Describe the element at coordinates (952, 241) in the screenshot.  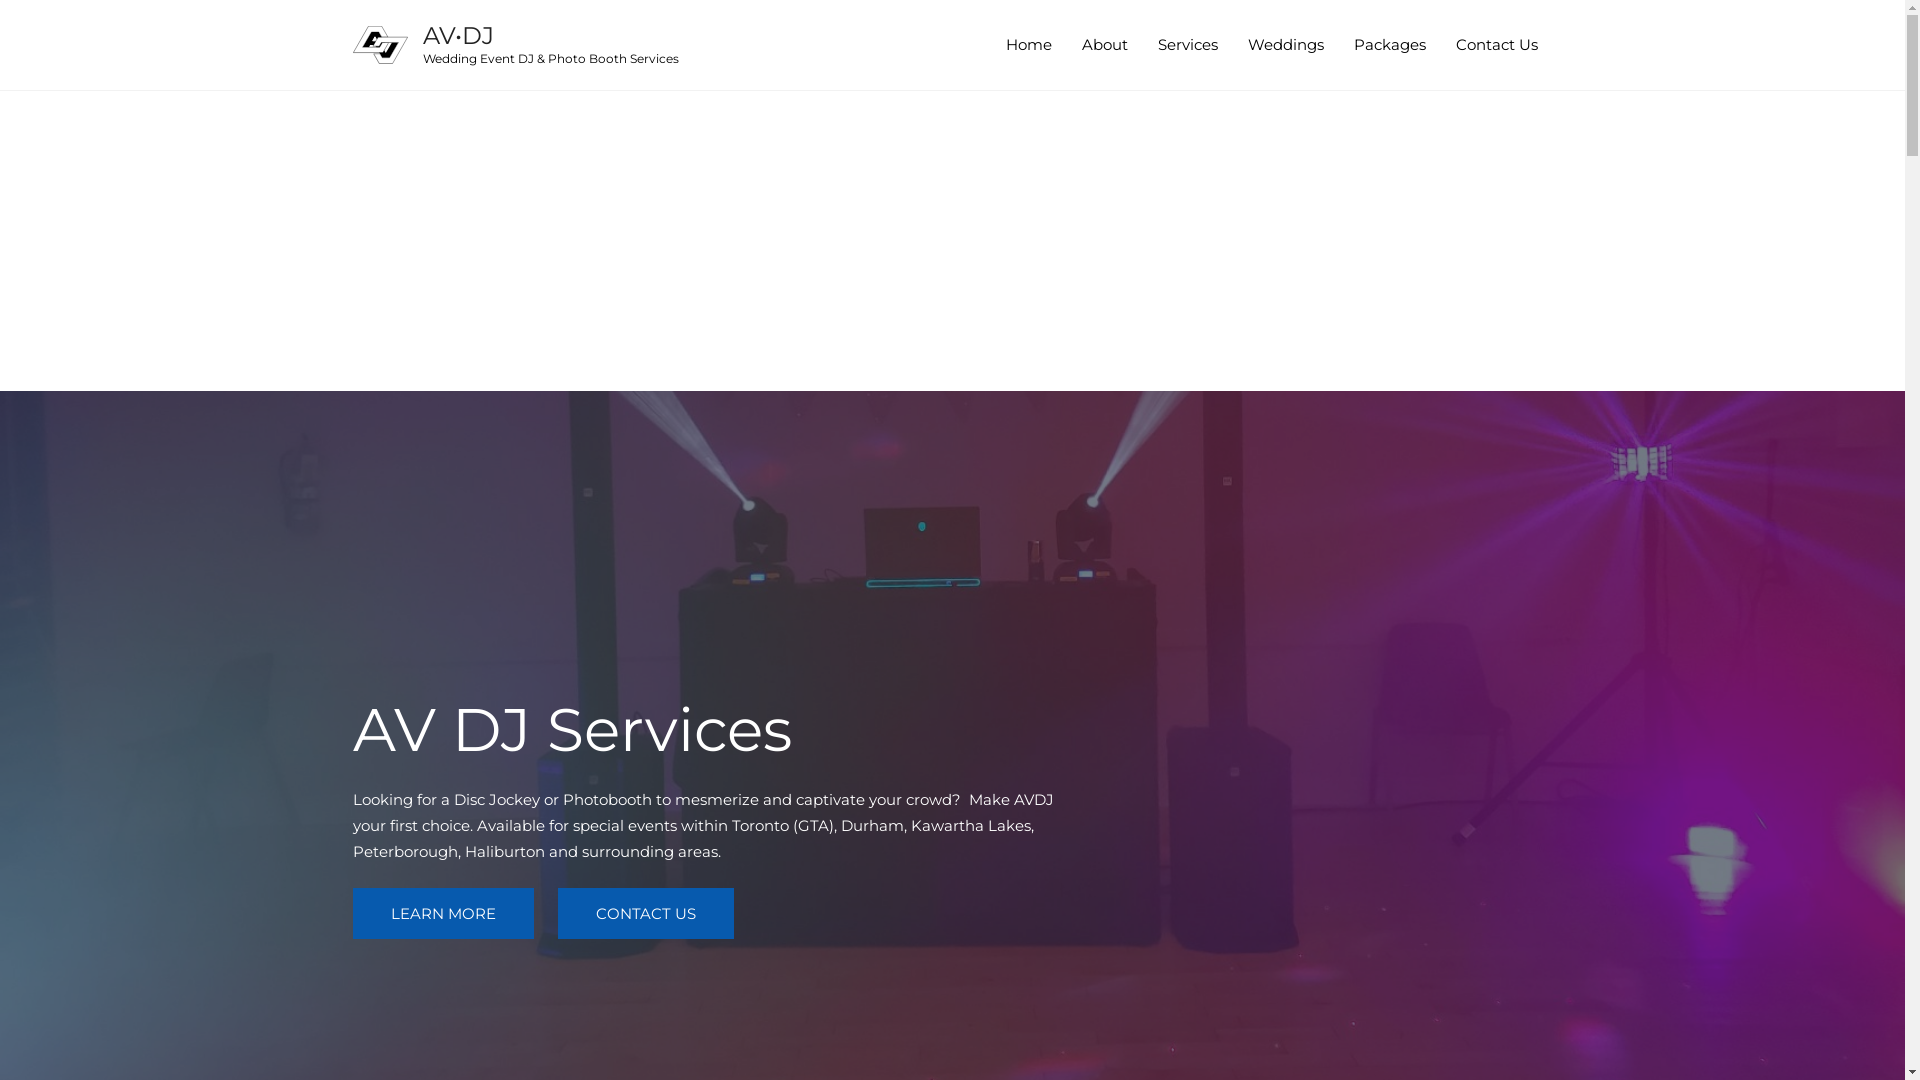
I see `Advertisement` at that location.